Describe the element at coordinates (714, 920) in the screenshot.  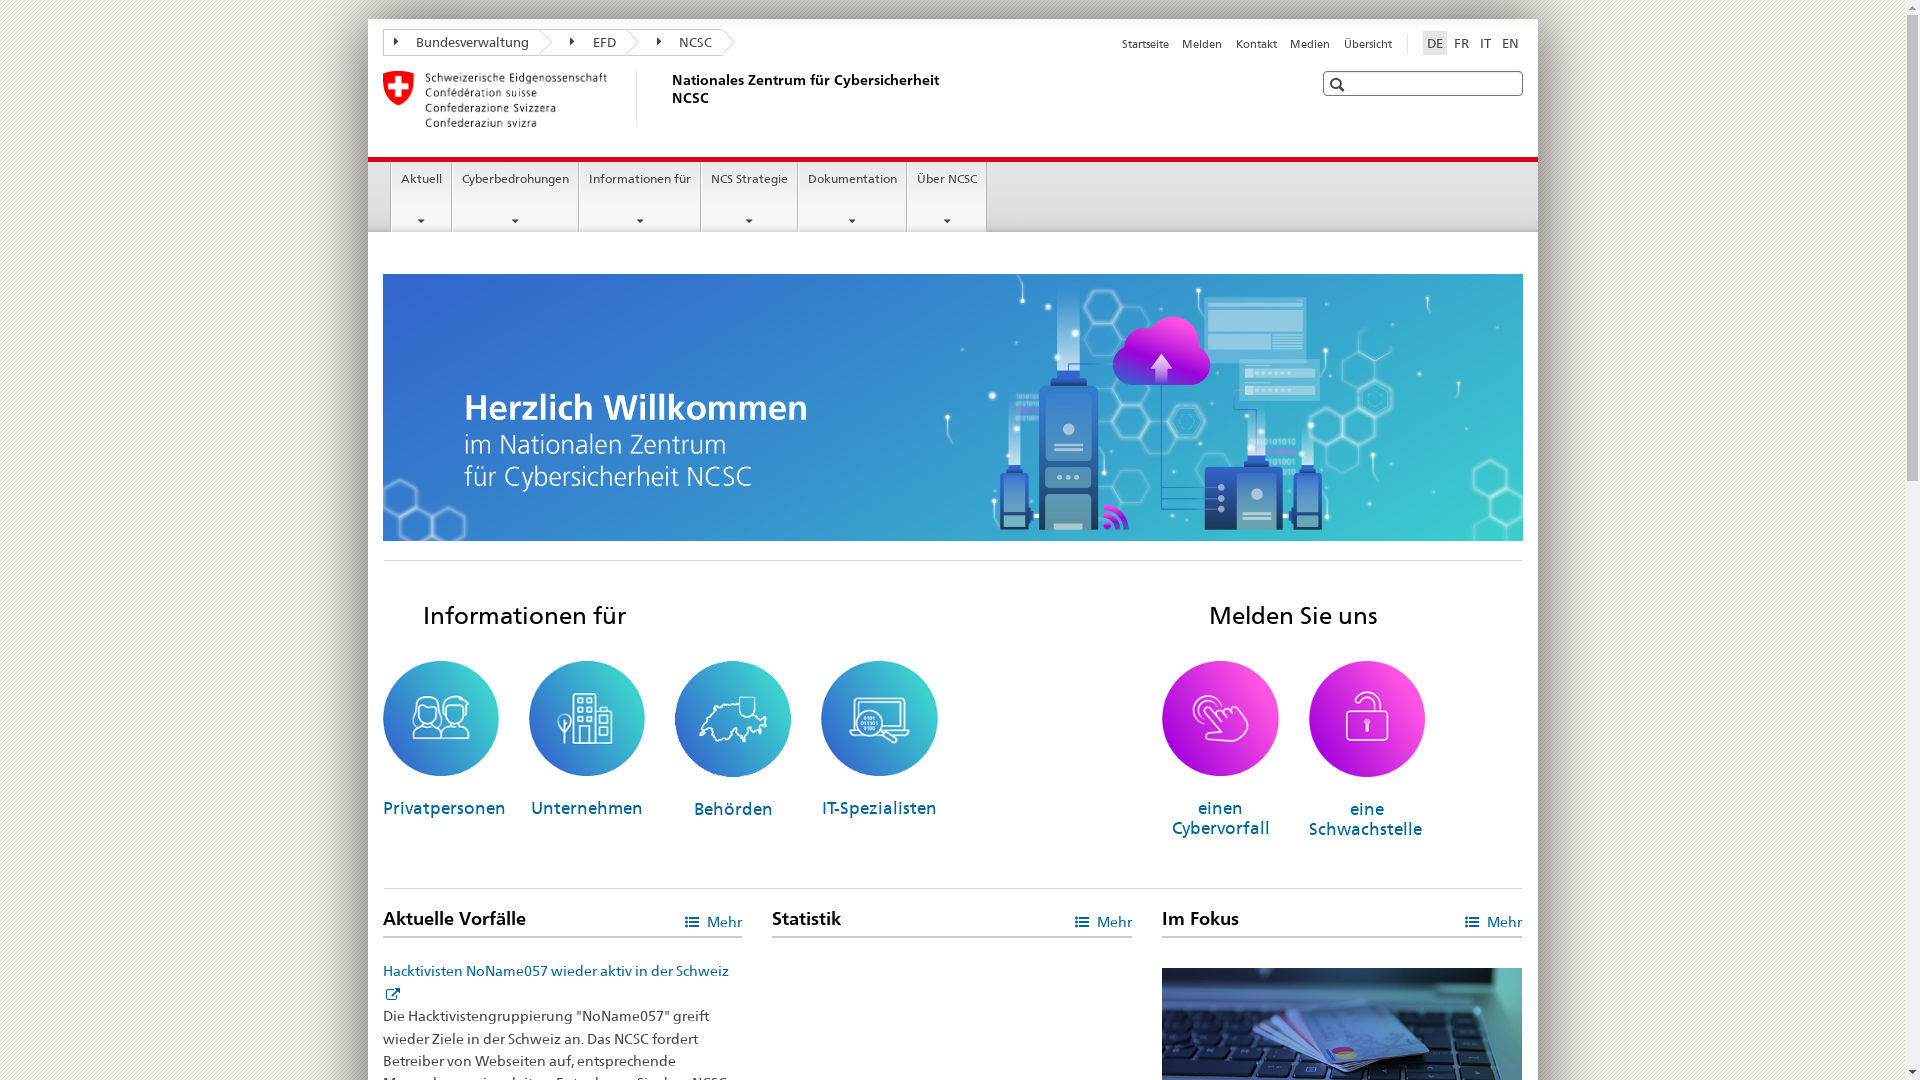
I see `Mehr` at that location.